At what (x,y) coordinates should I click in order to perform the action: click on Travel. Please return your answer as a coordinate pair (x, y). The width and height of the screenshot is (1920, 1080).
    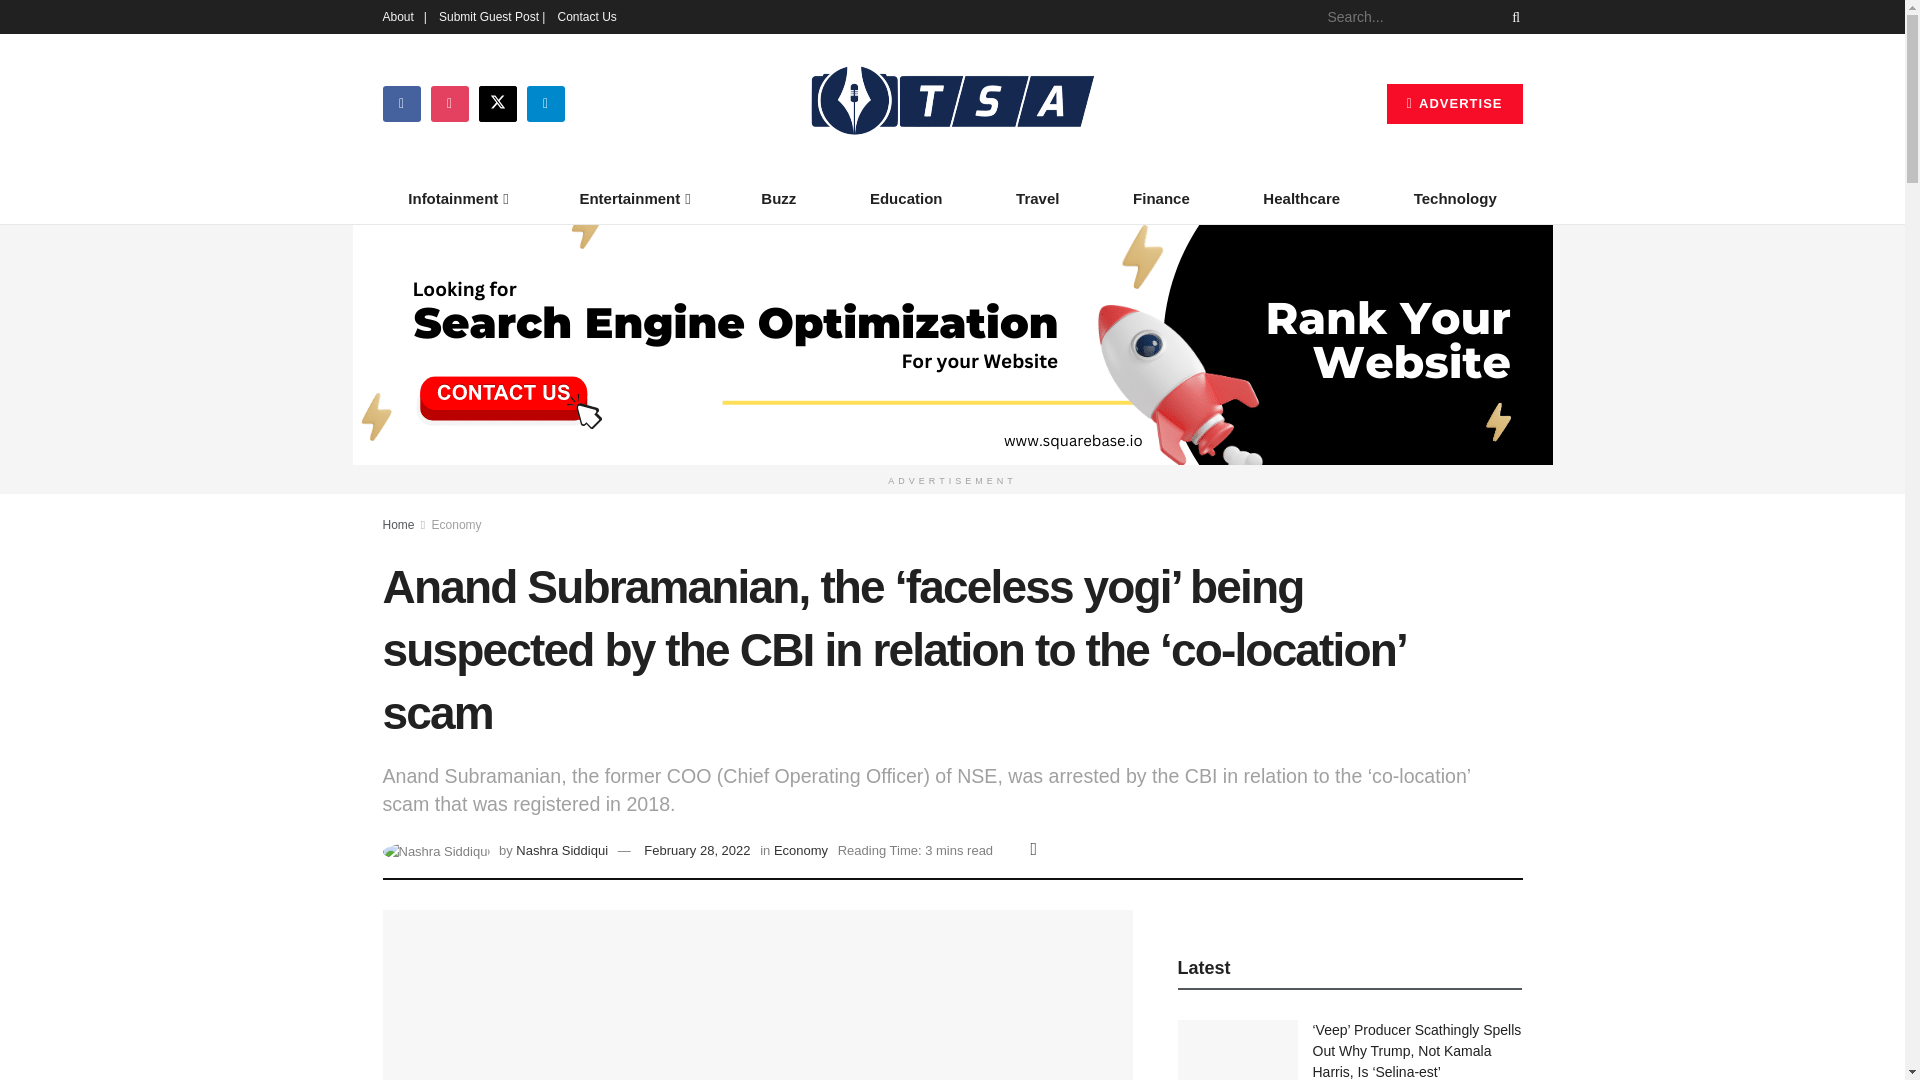
    Looking at the image, I should click on (1037, 198).